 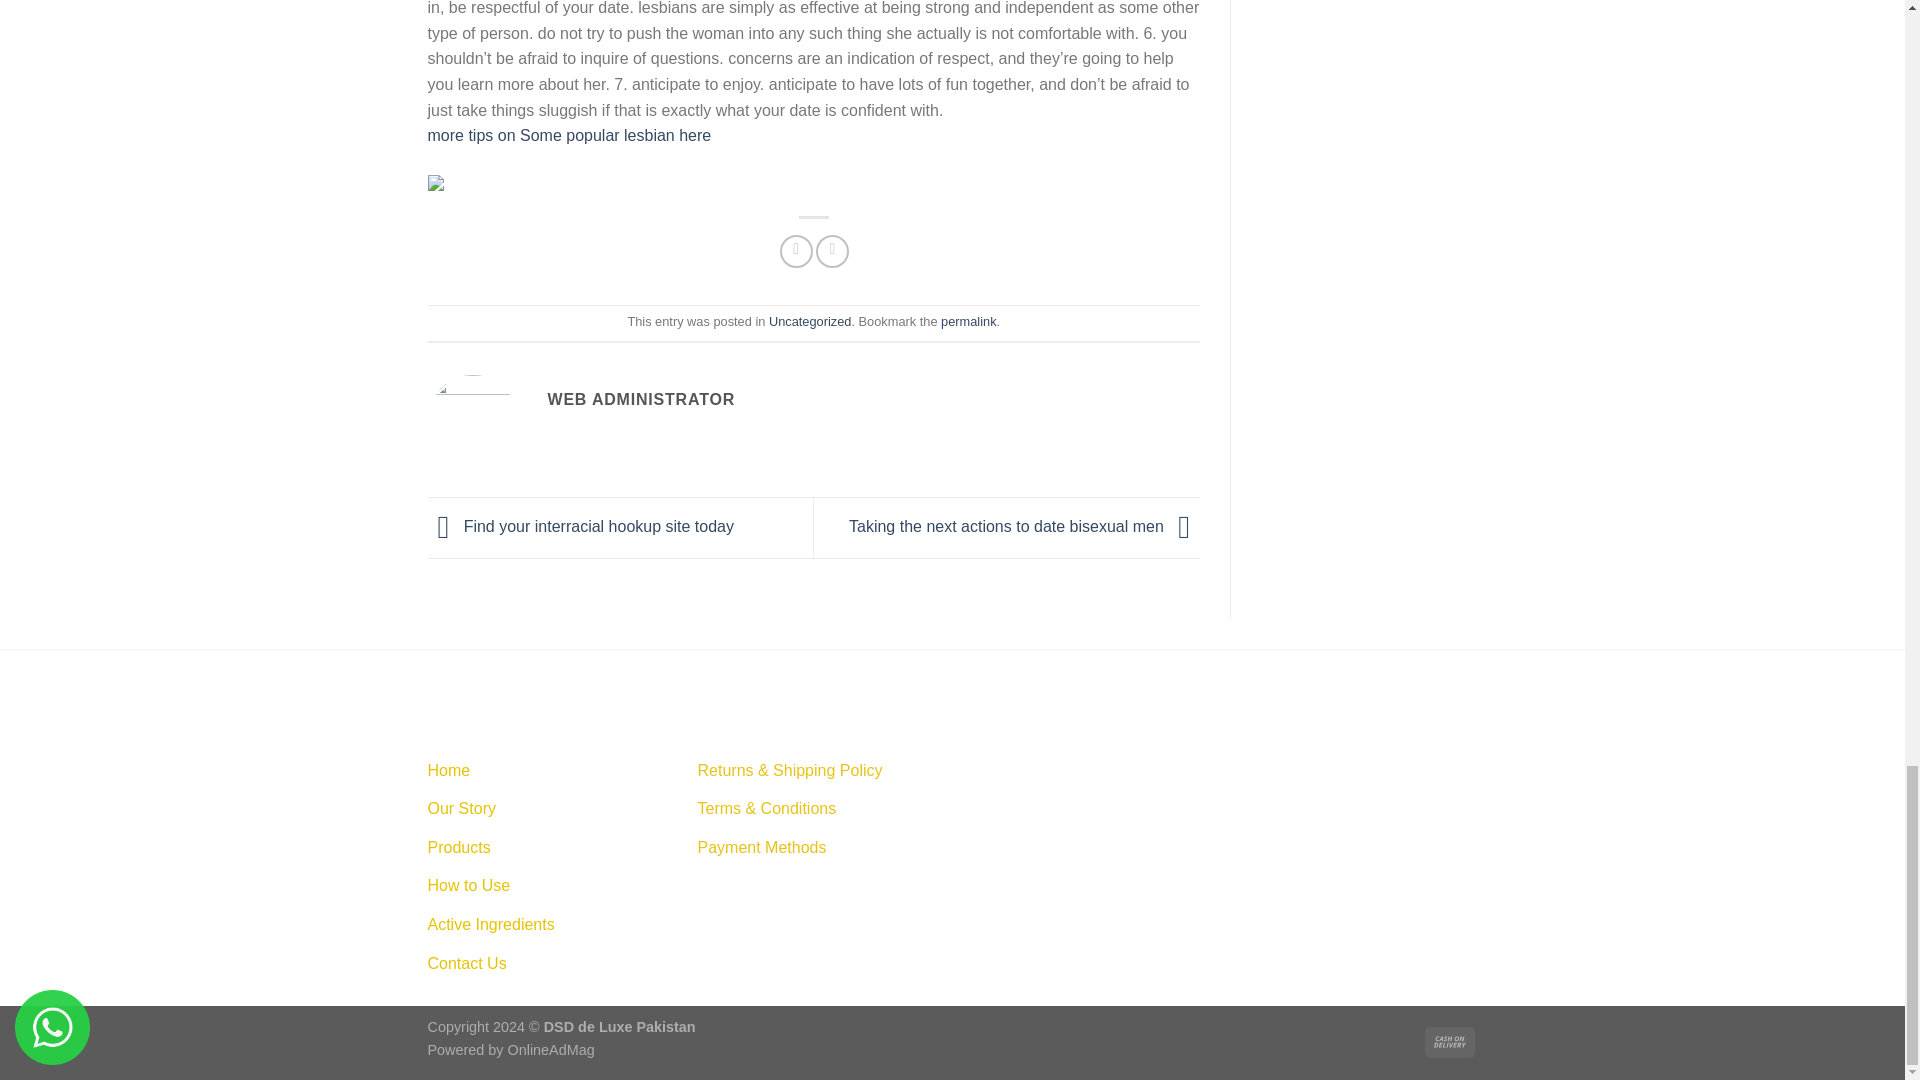 What do you see at coordinates (1024, 526) in the screenshot?
I see `Taking the next actions to date bisexual men` at bounding box center [1024, 526].